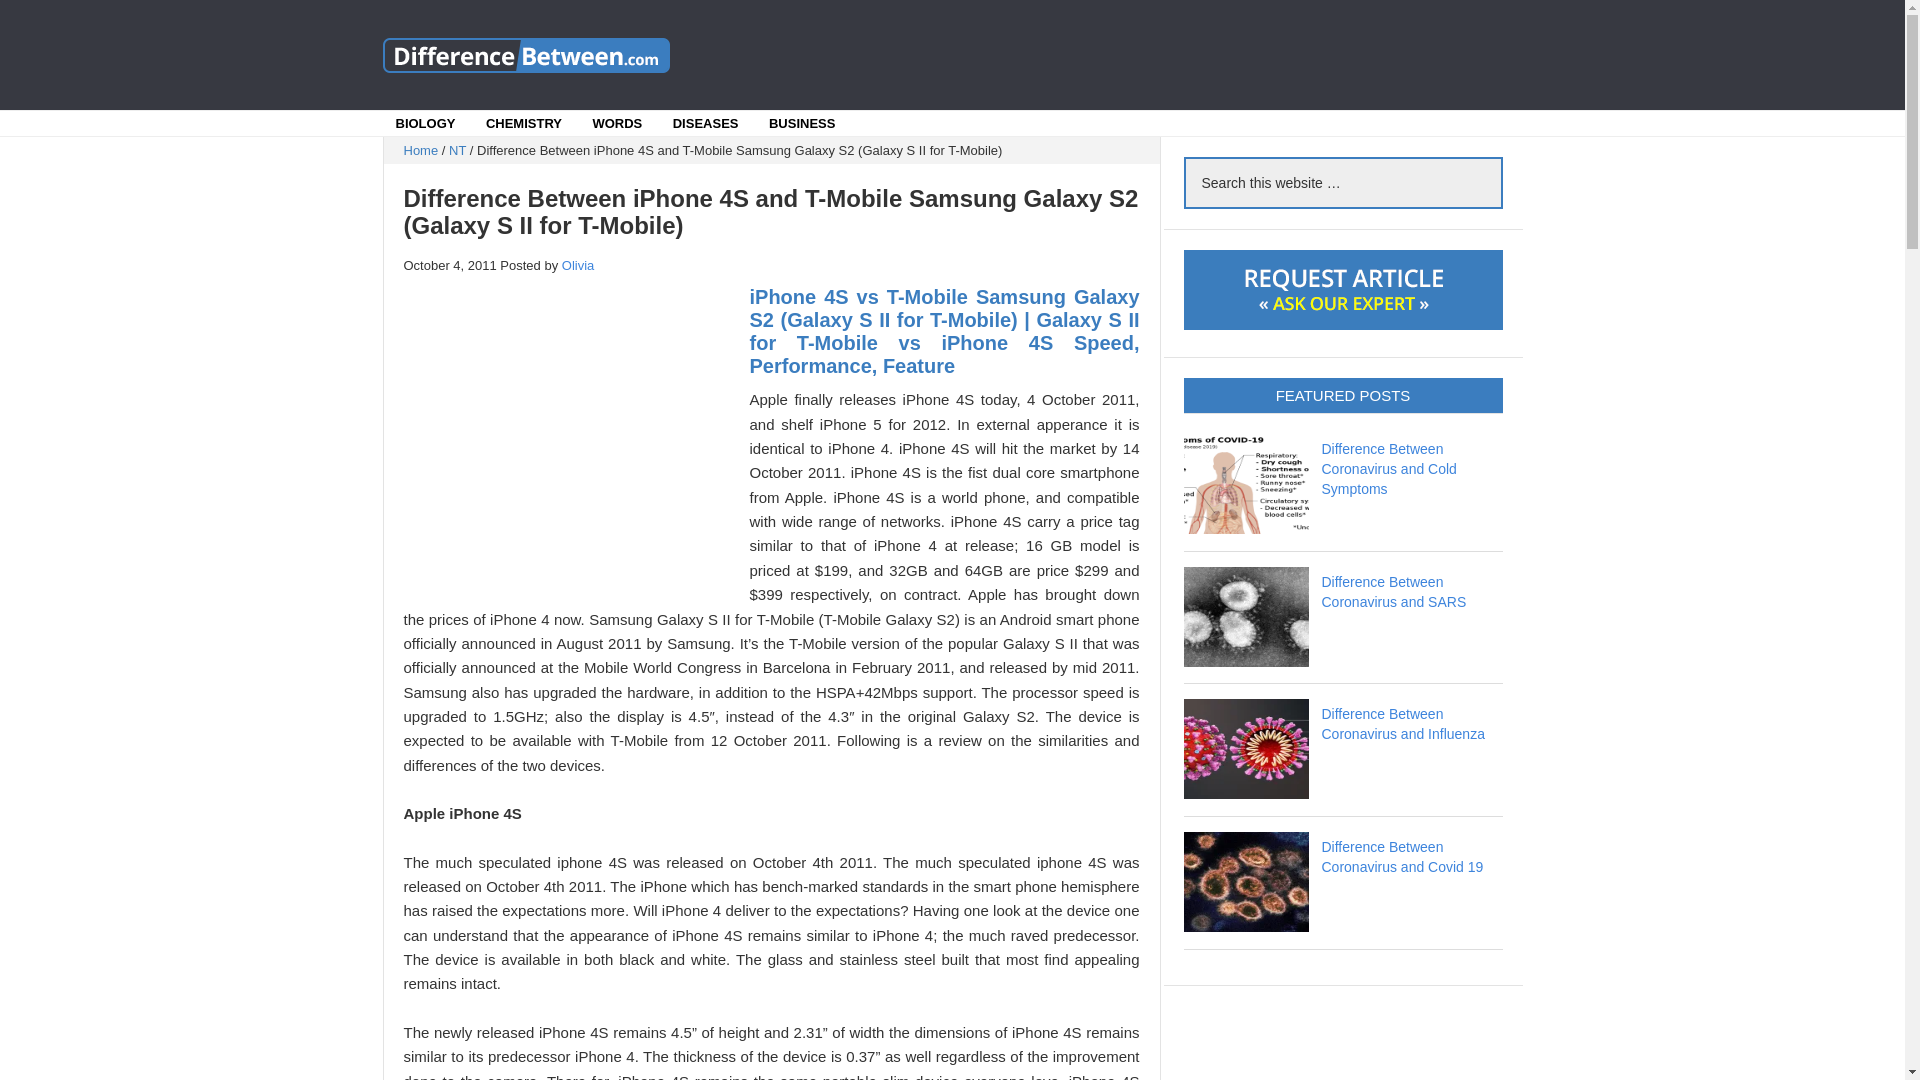 Image resolution: width=1920 pixels, height=1080 pixels. Describe the element at coordinates (705, 124) in the screenshot. I see `DISEASES` at that location.